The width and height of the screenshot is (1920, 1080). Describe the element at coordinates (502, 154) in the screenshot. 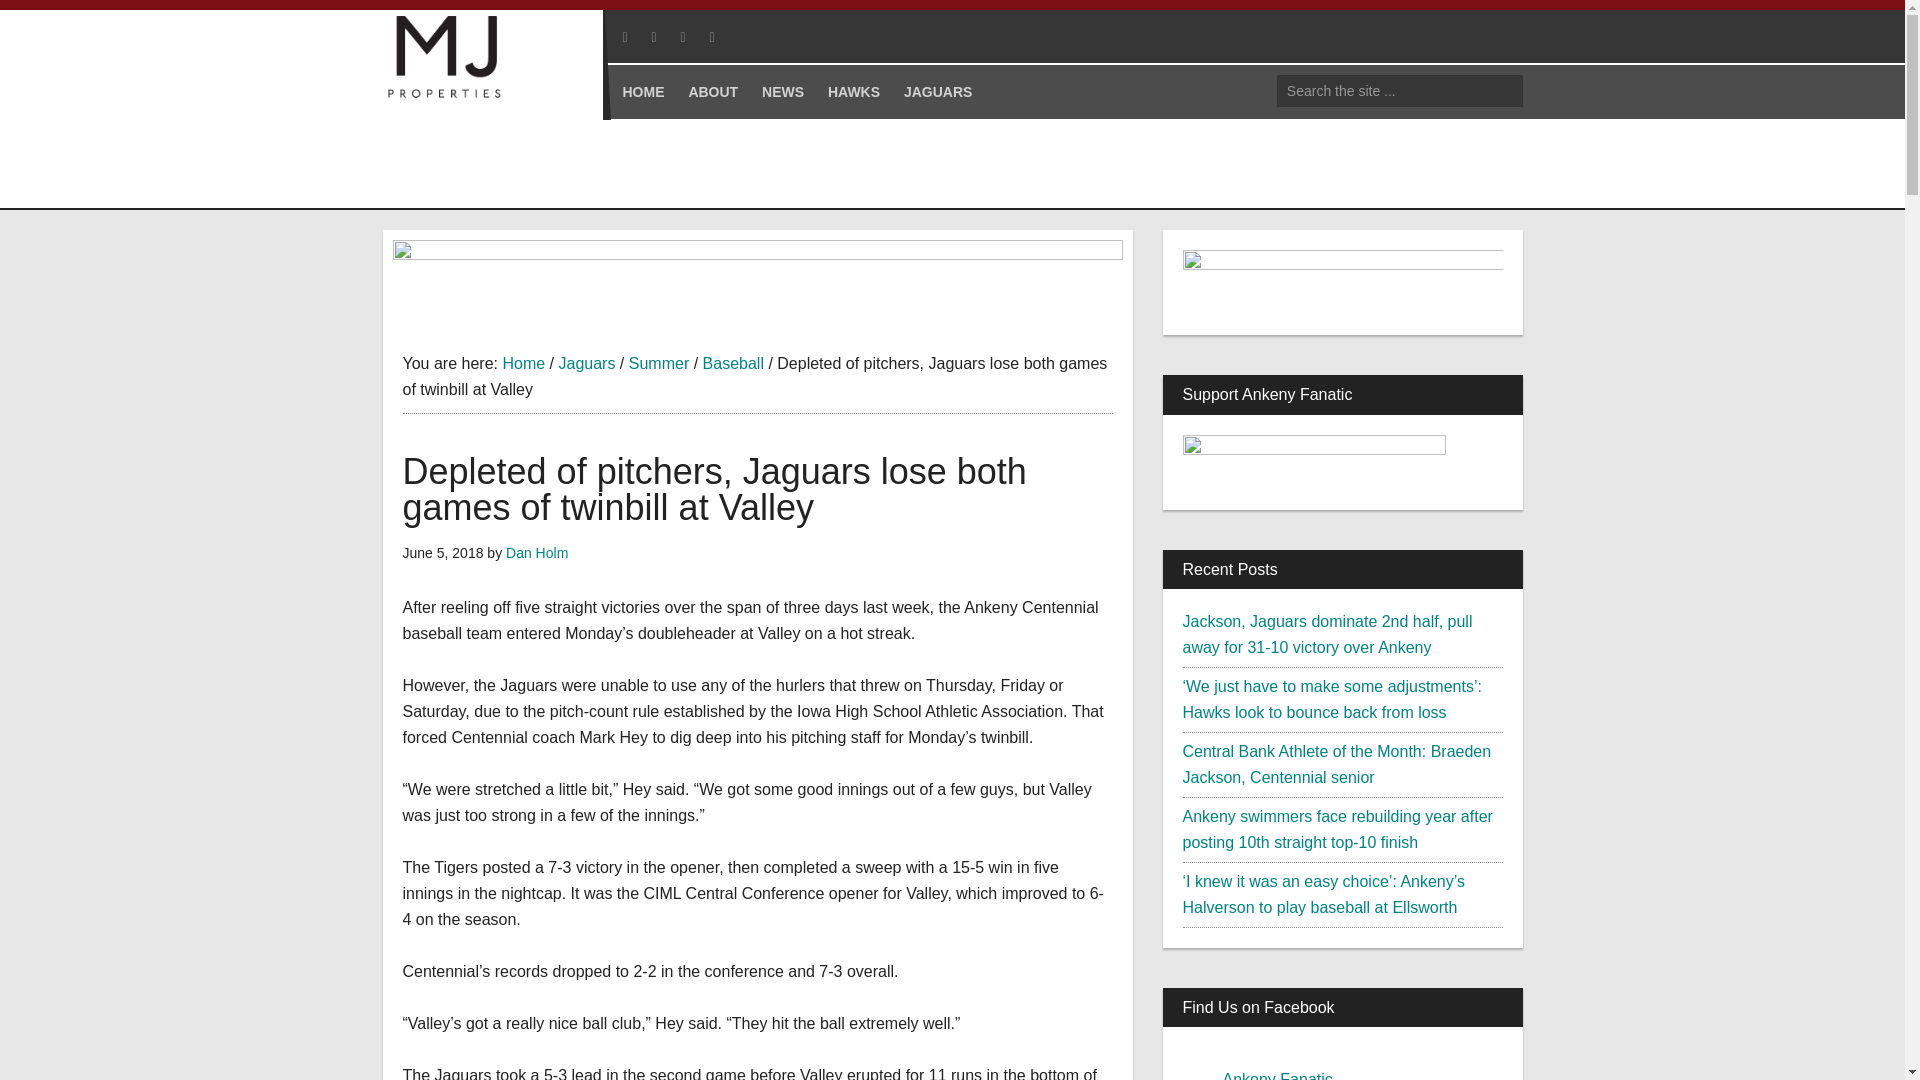

I see `Ankeny Fanatic` at that location.